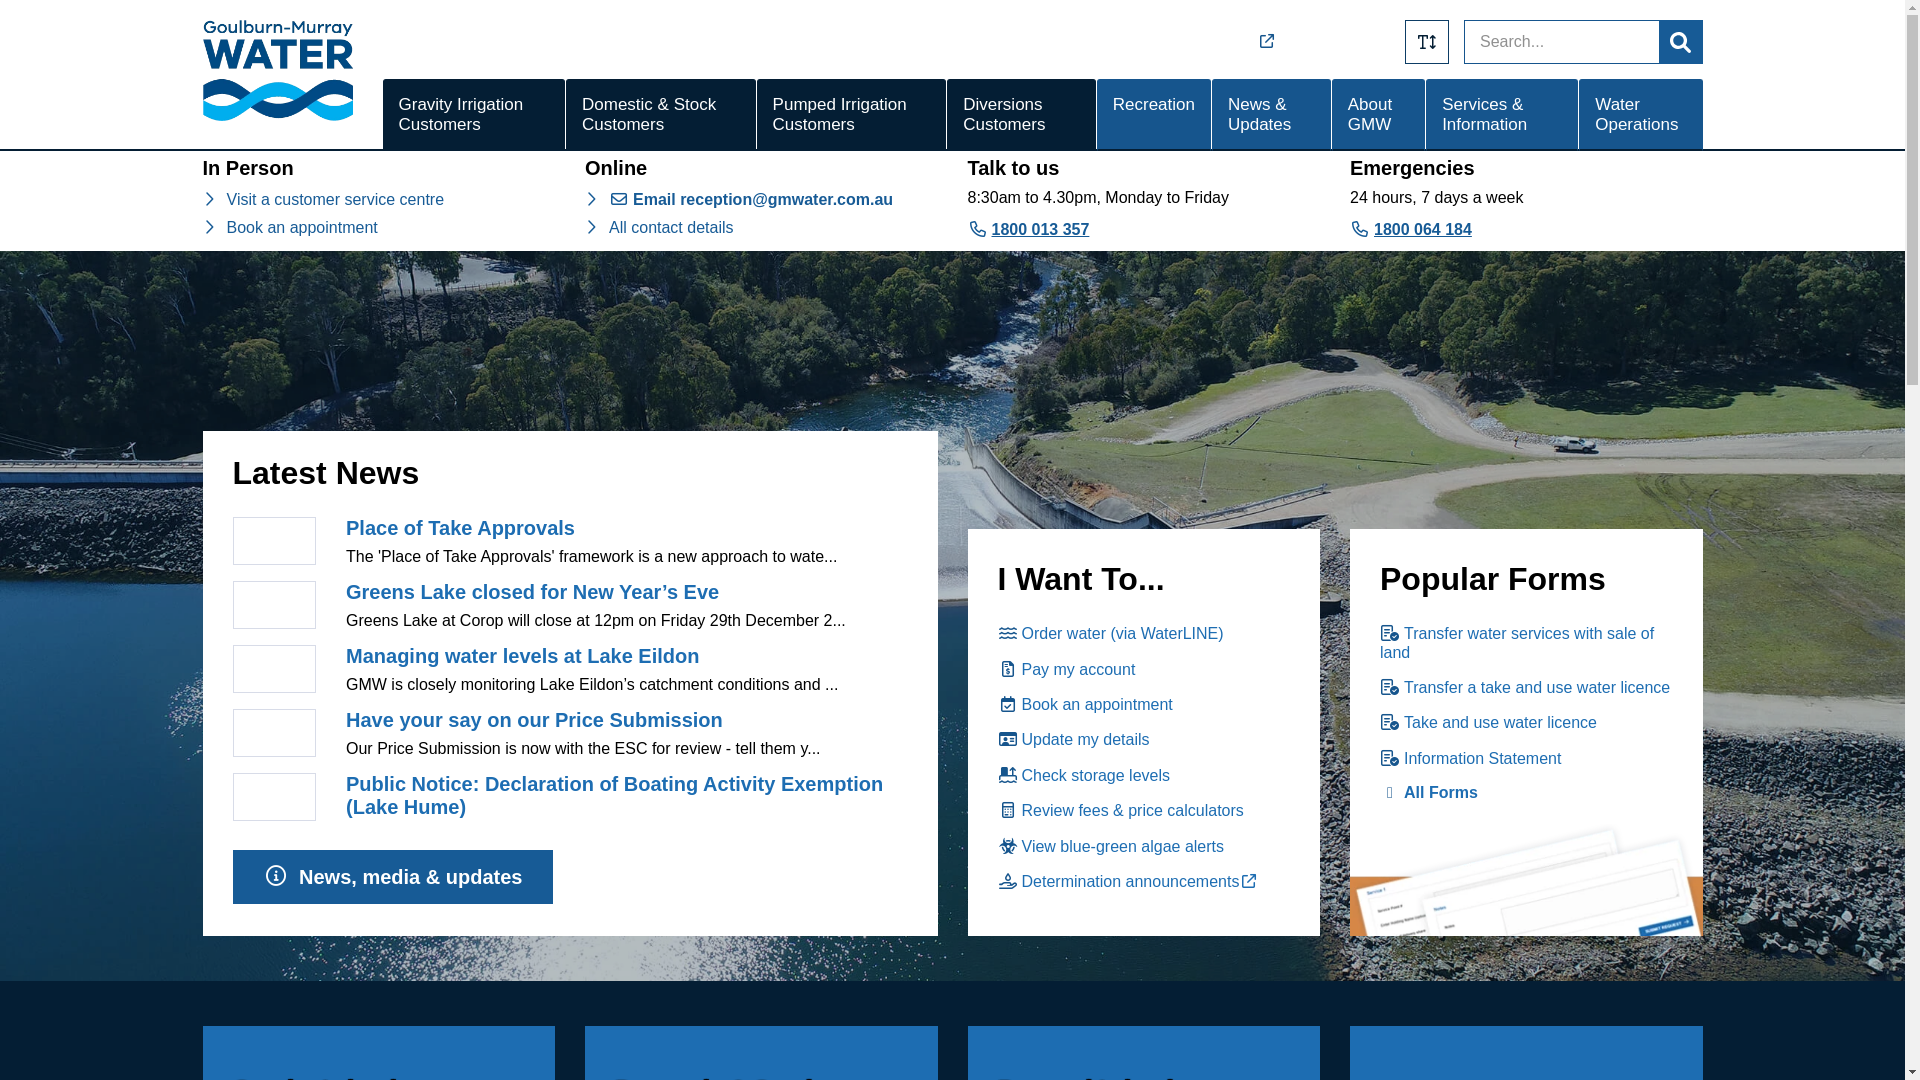 The image size is (1920, 1080). I want to click on All Forms, so click(1429, 792).